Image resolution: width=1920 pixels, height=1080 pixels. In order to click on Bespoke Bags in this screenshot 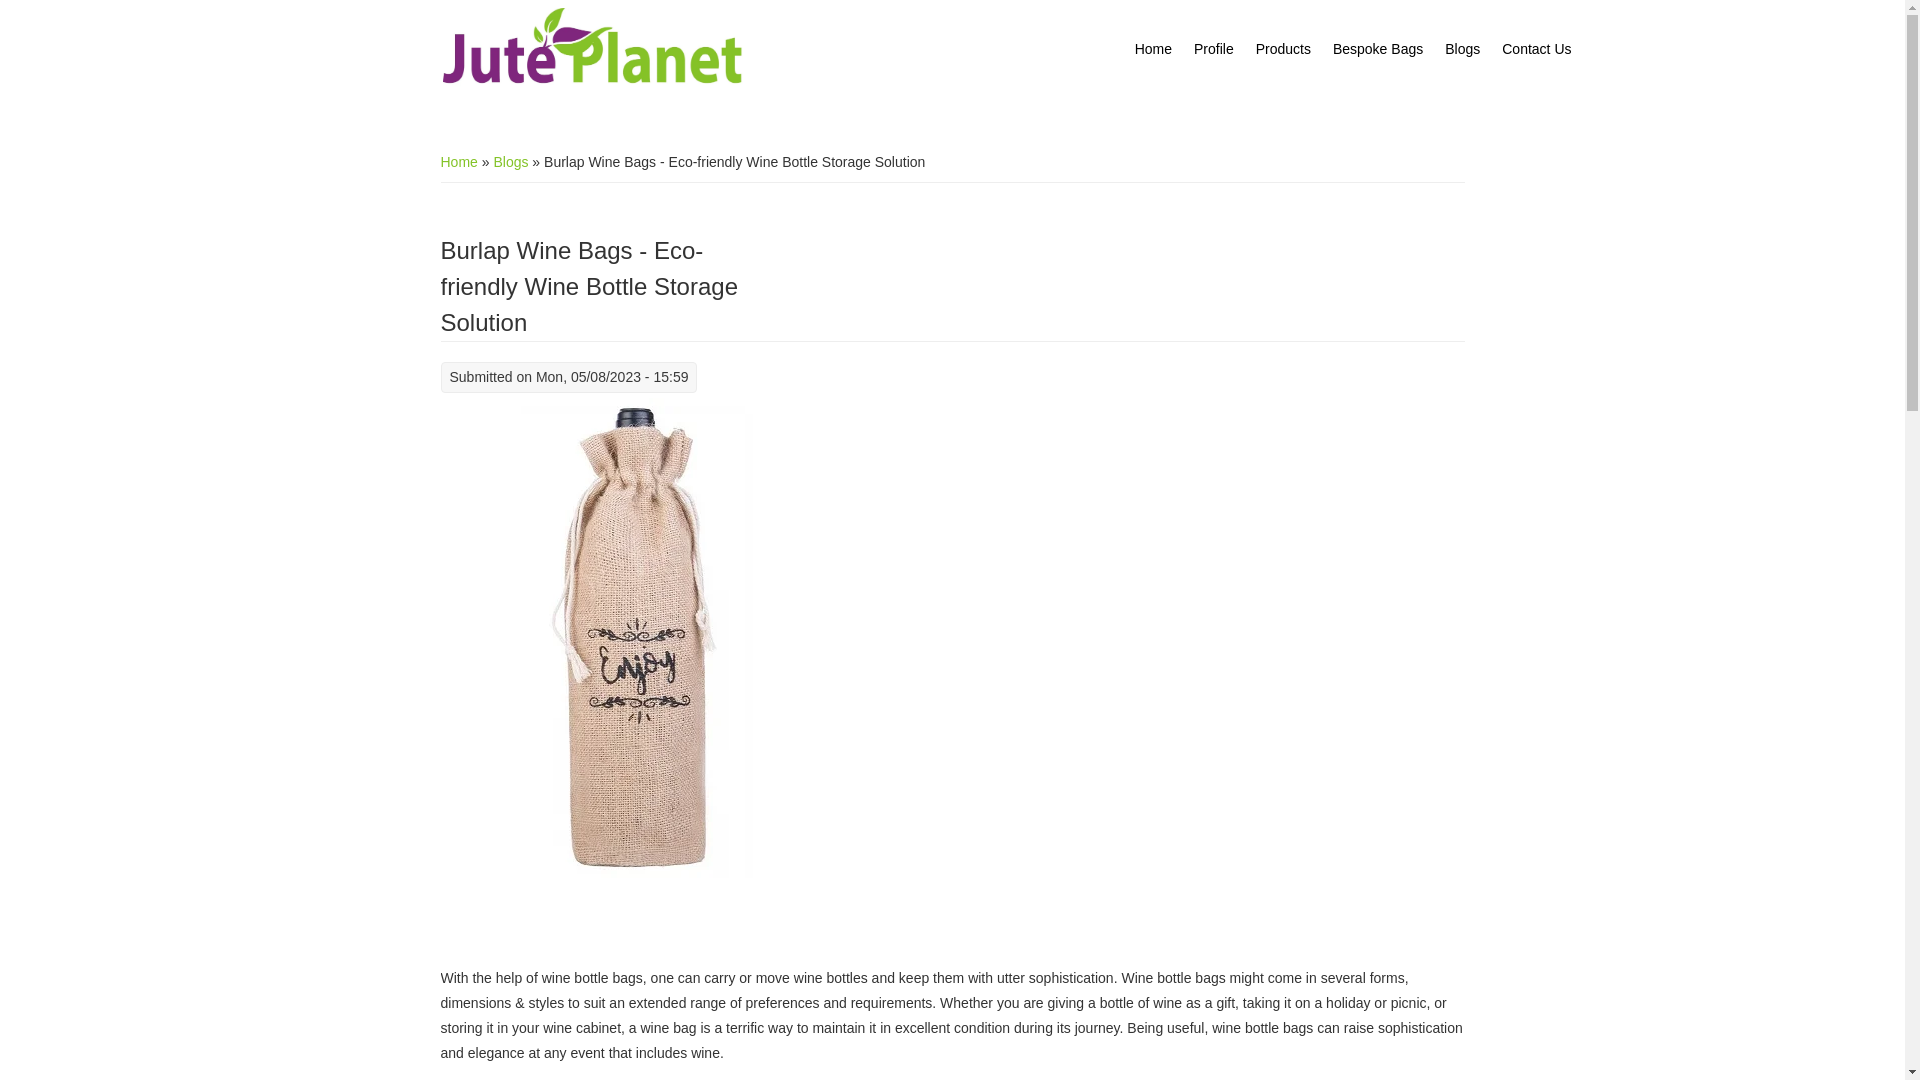, I will do `click(1378, 49)`.